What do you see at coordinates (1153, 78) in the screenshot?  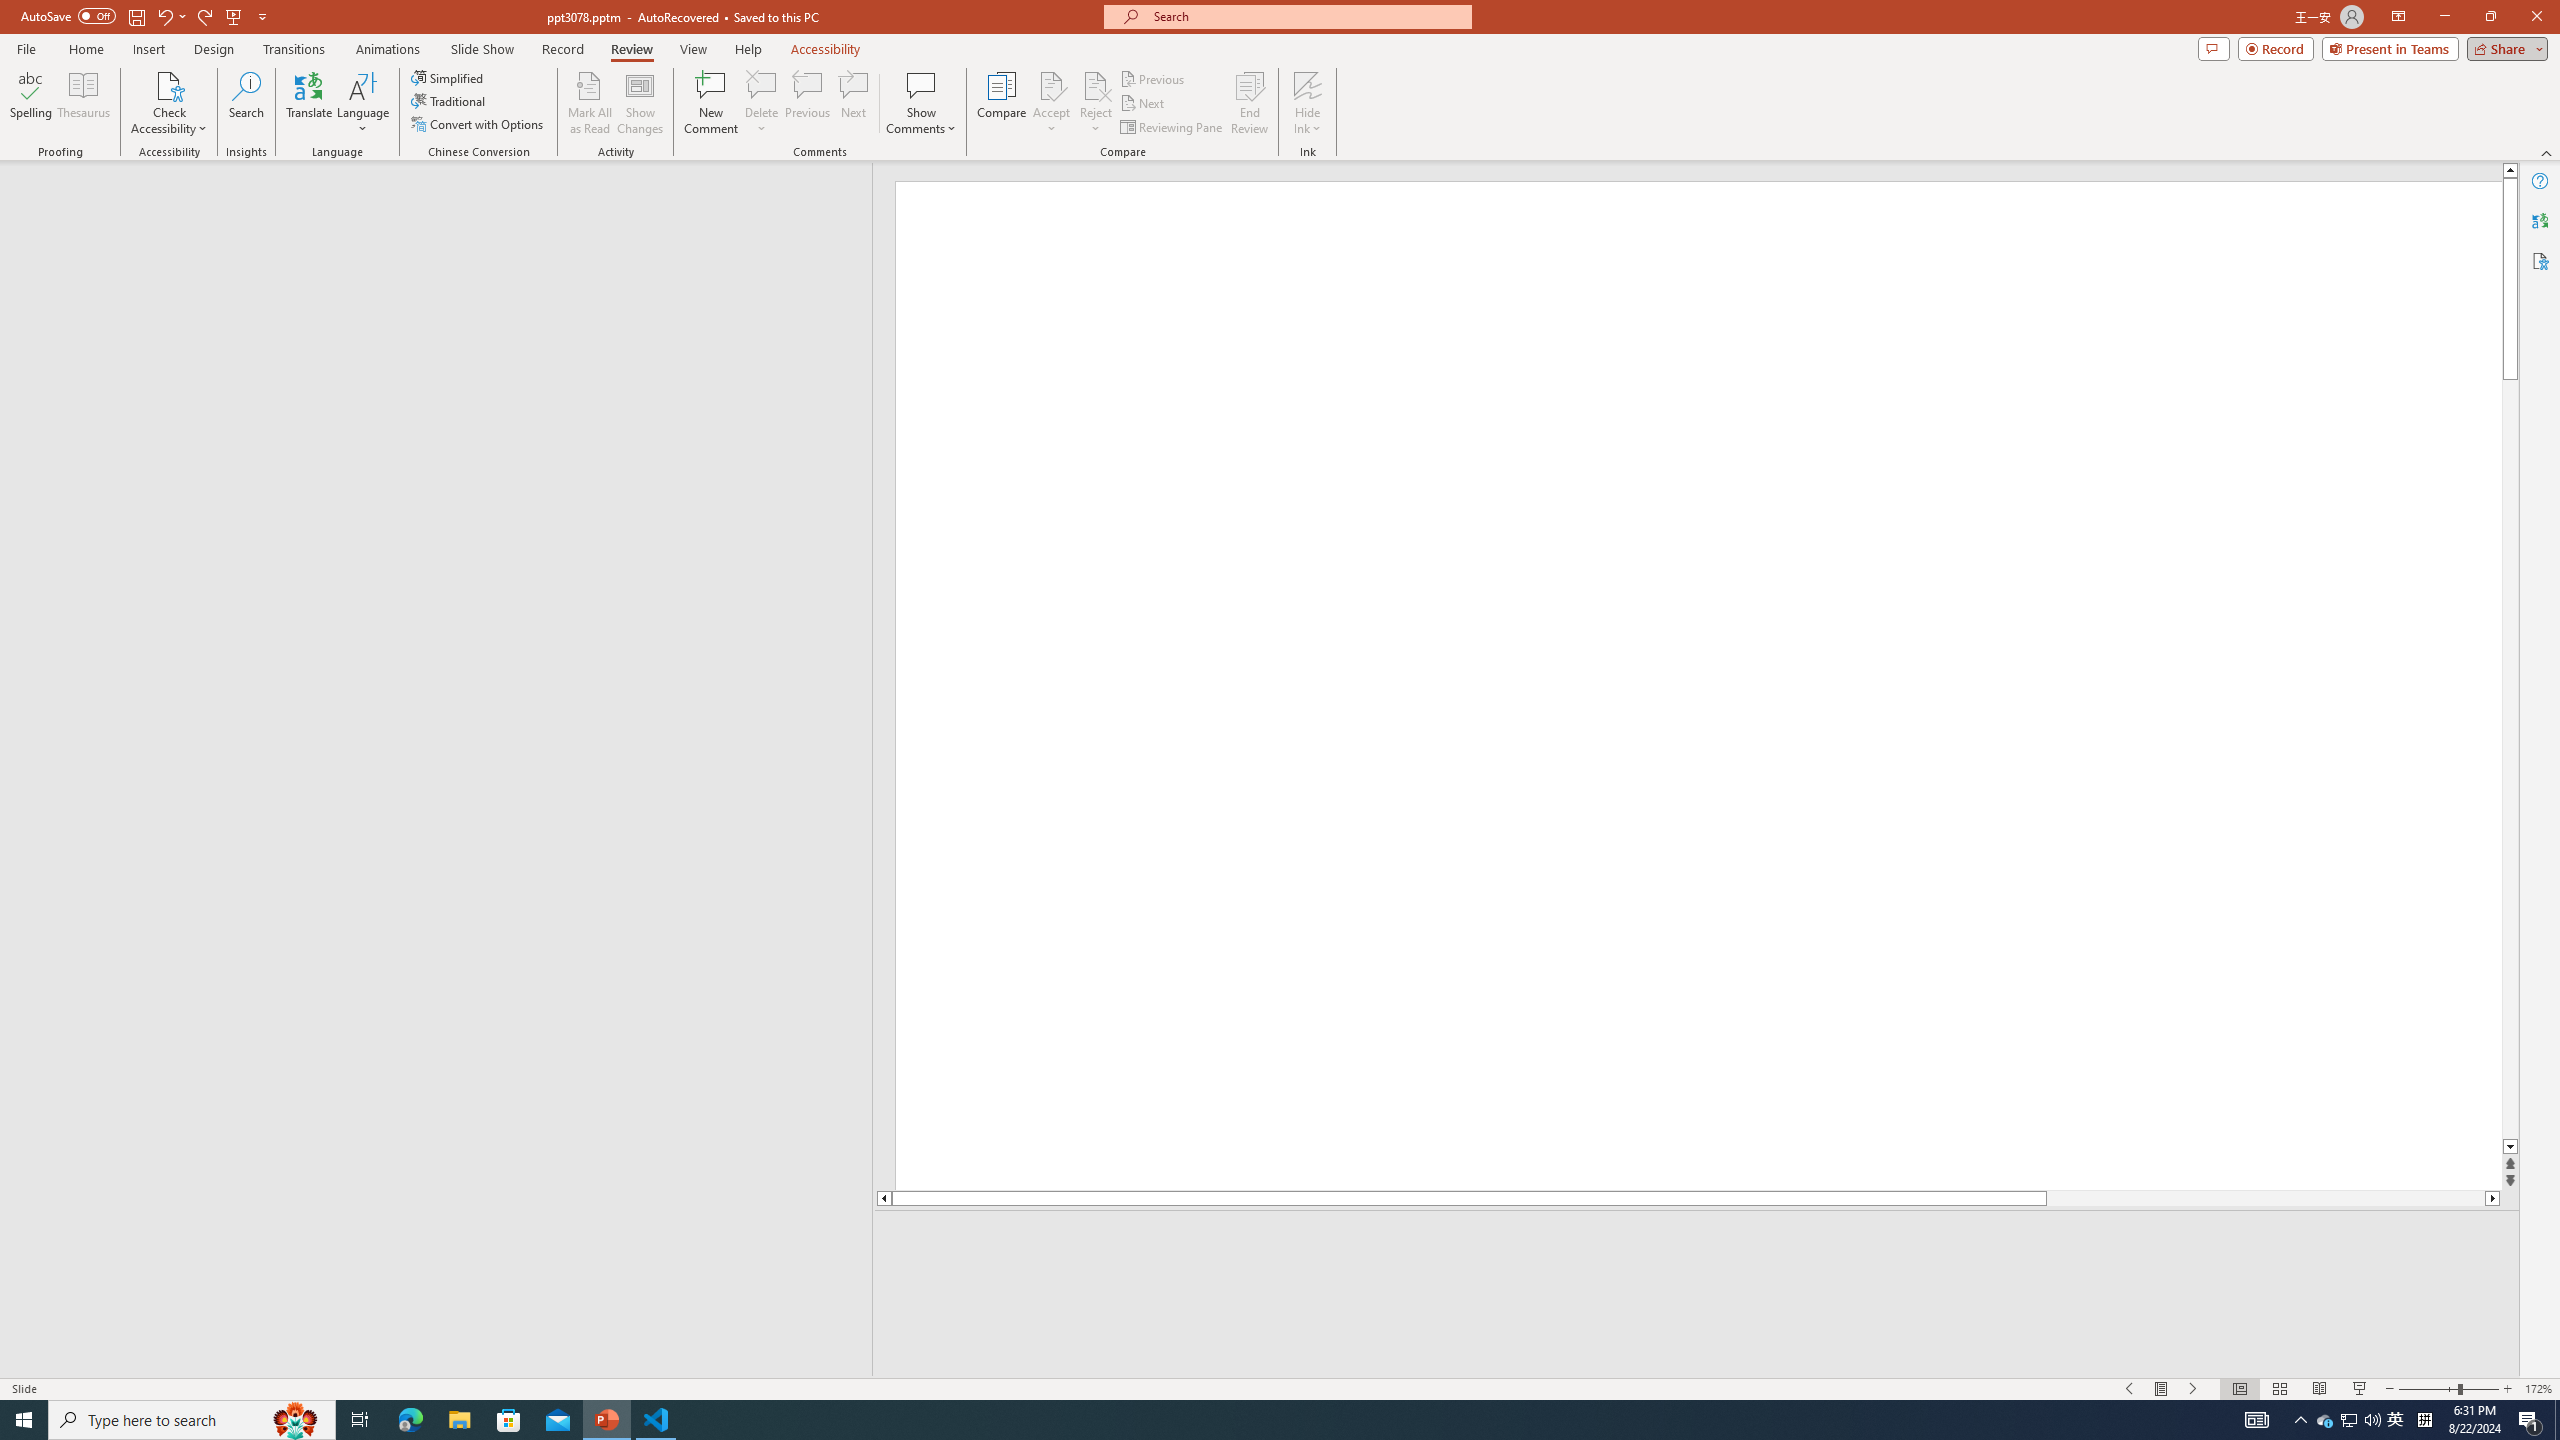 I see `Previous` at bounding box center [1153, 78].